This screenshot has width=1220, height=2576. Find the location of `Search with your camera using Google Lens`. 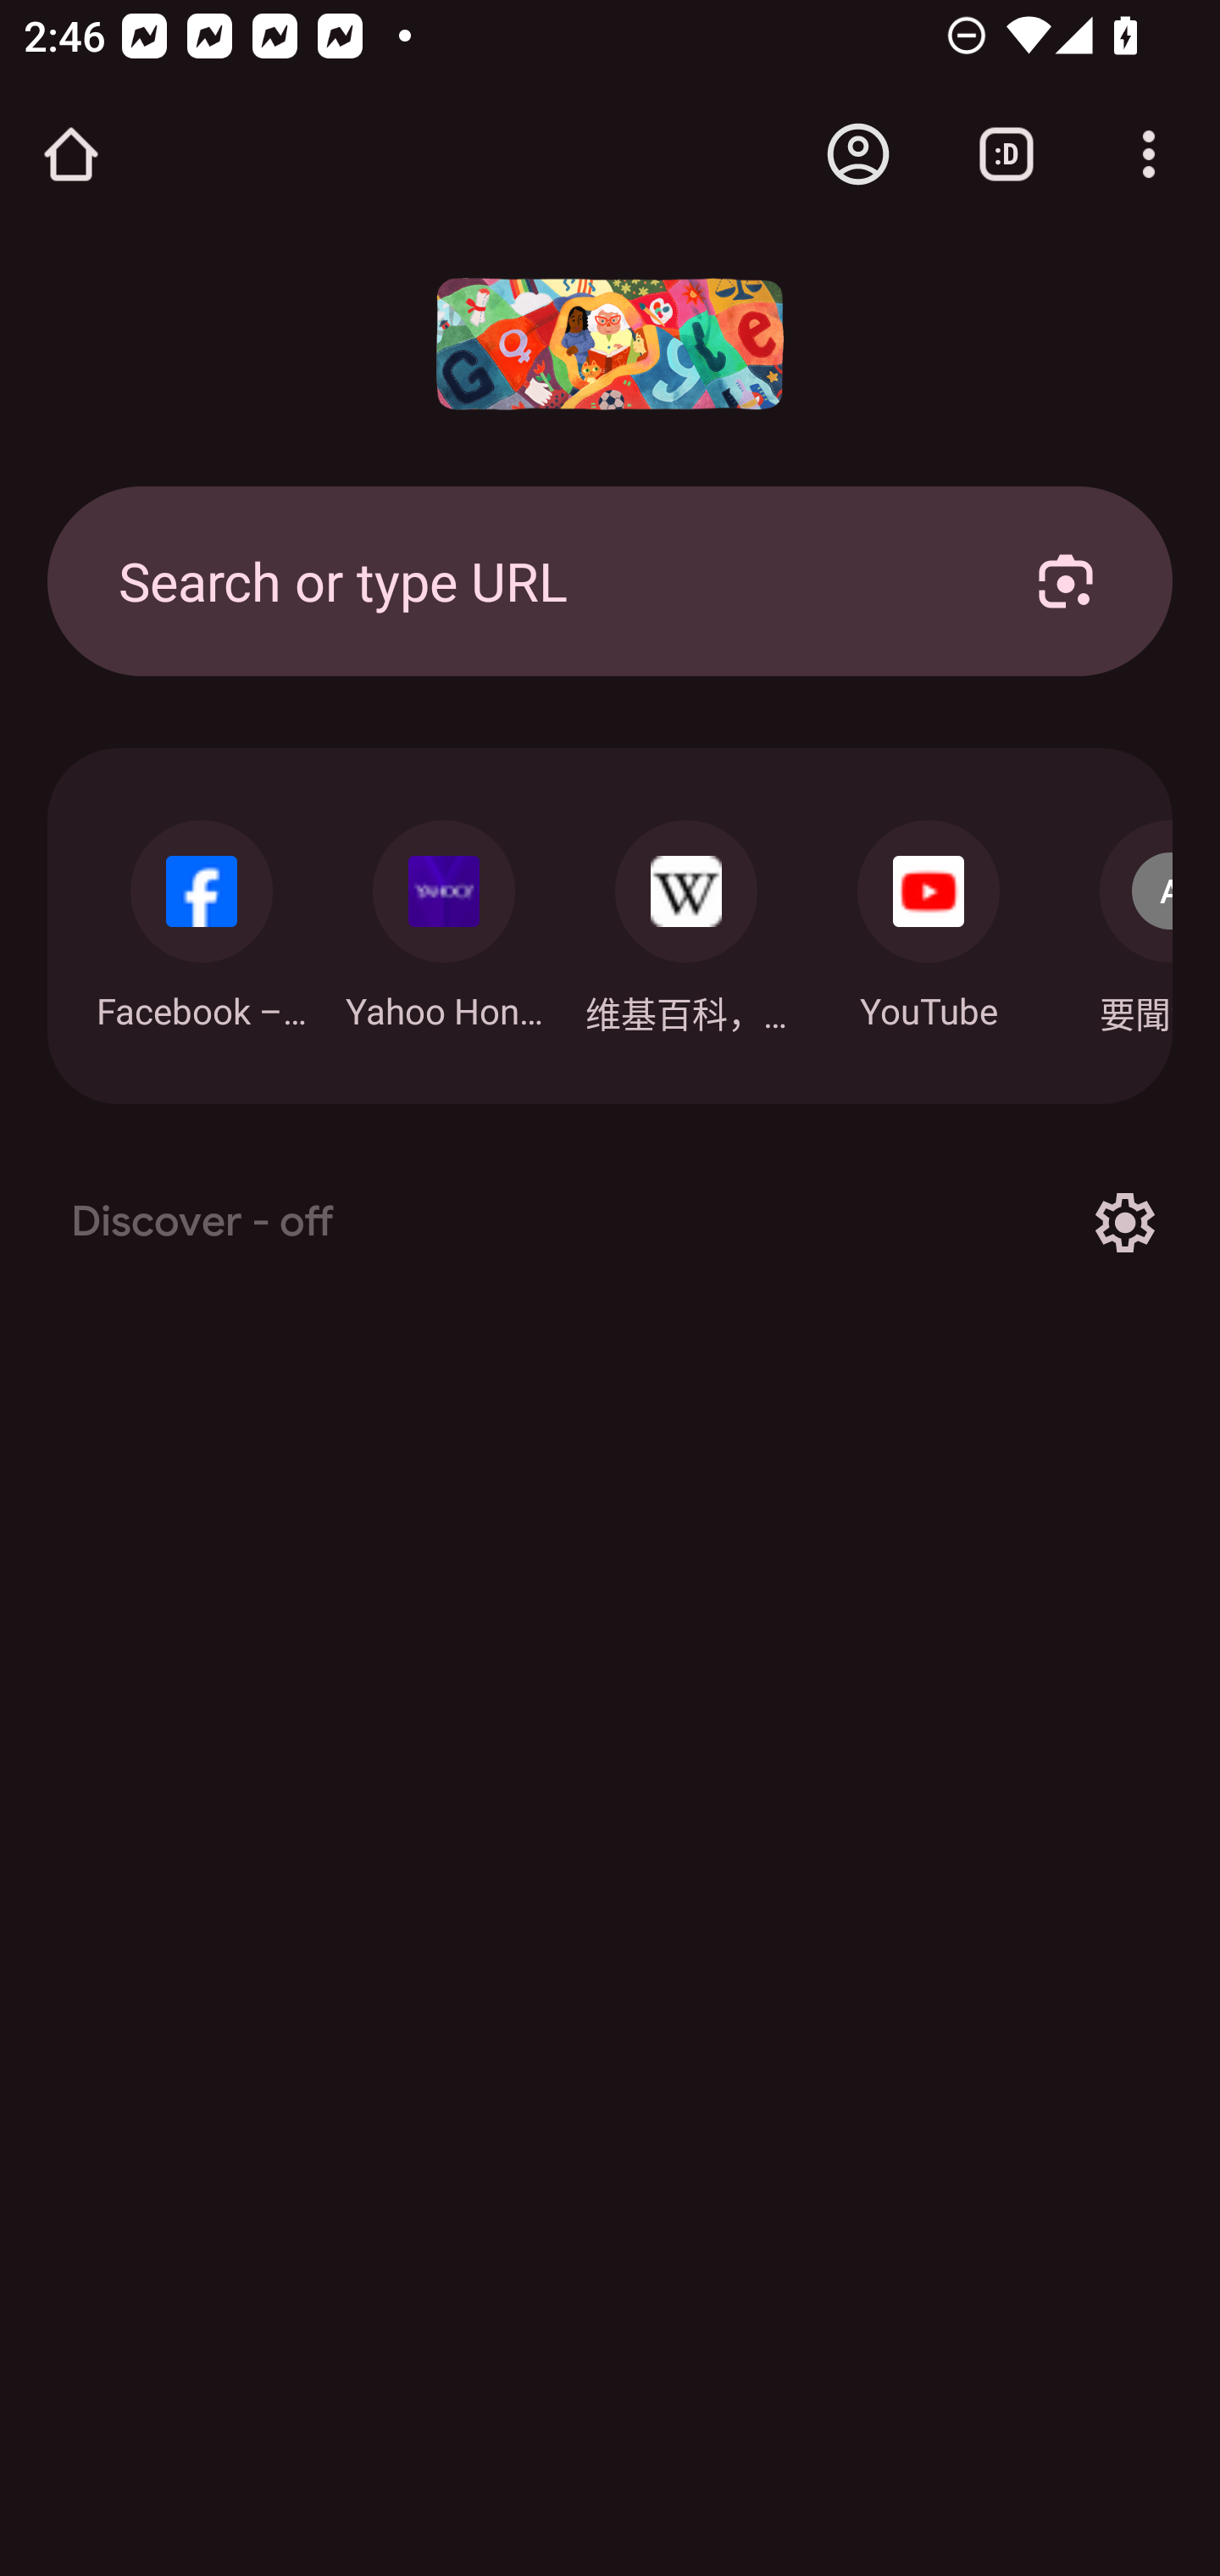

Search with your camera using Google Lens is located at coordinates (1066, 580).